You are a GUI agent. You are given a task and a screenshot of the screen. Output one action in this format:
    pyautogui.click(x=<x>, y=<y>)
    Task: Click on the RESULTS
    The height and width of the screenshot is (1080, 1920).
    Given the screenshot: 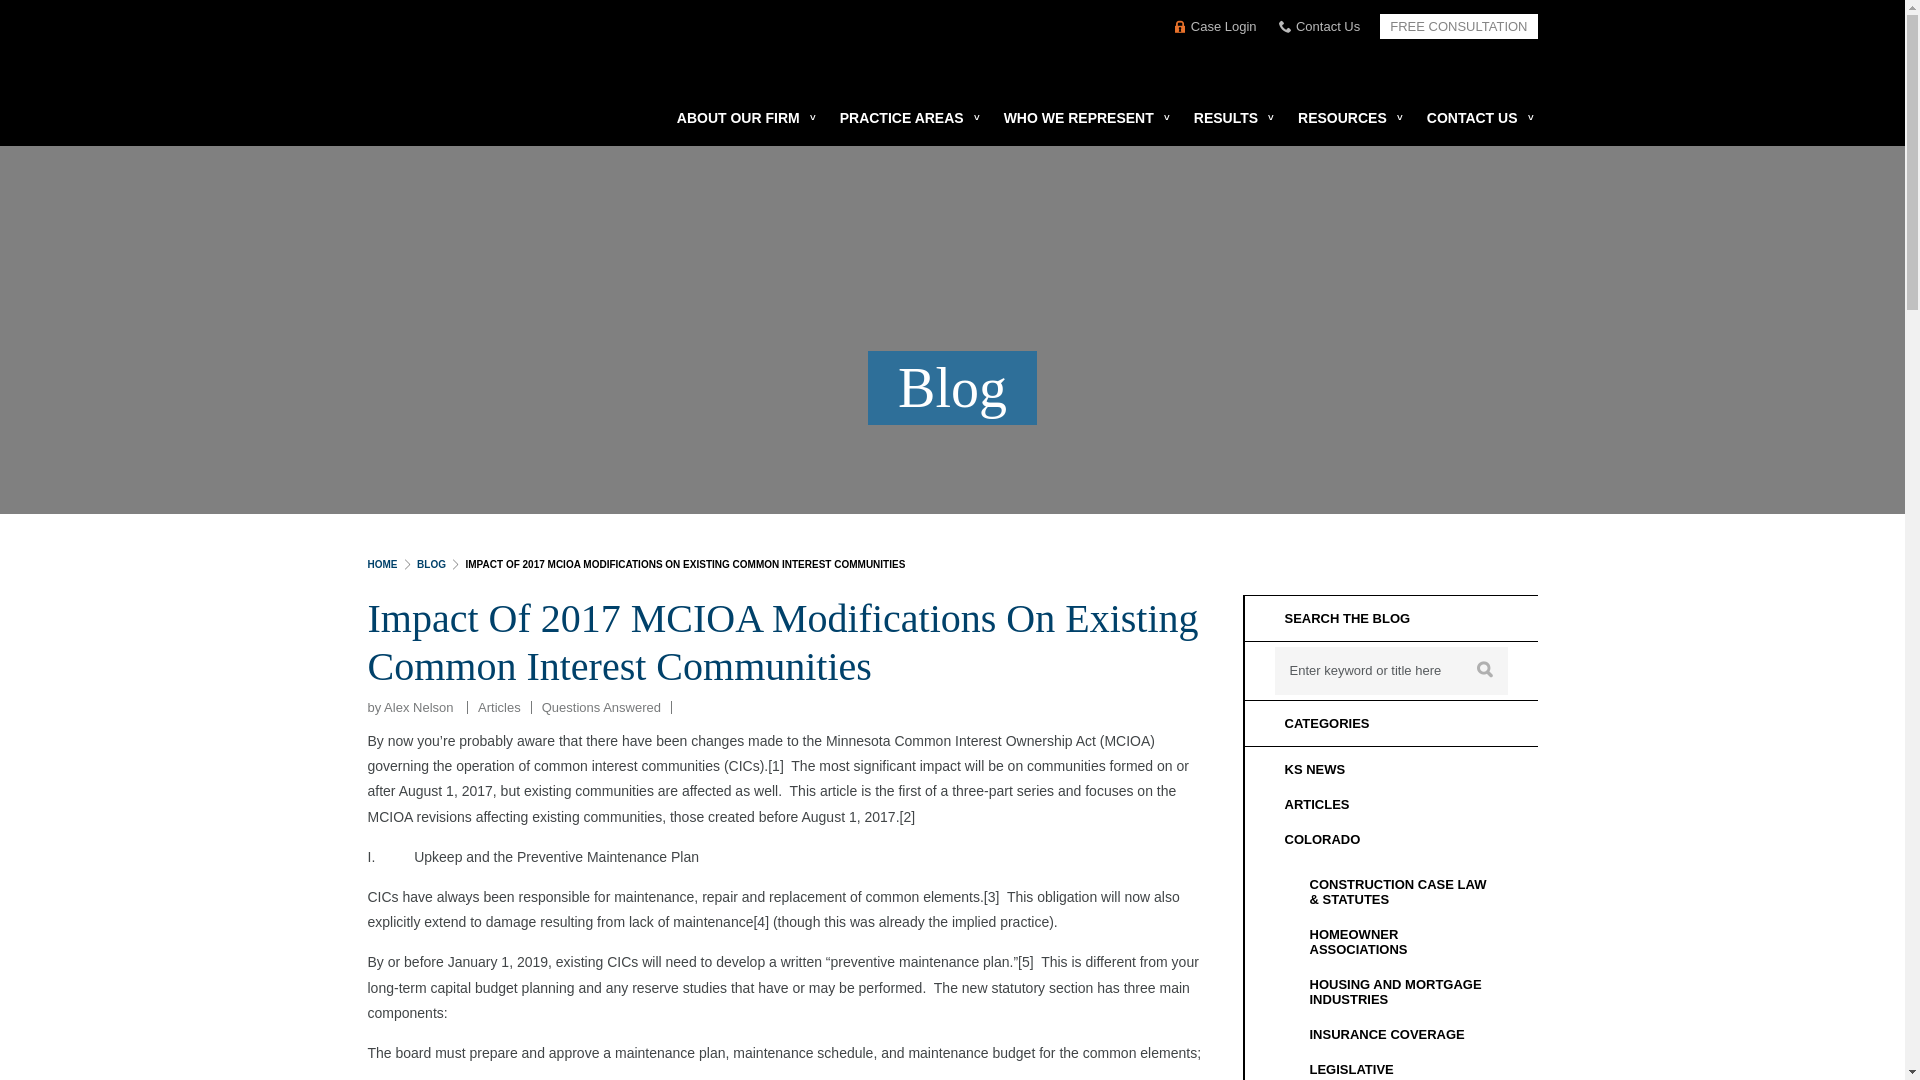 What is the action you would take?
    pyautogui.click(x=1226, y=117)
    